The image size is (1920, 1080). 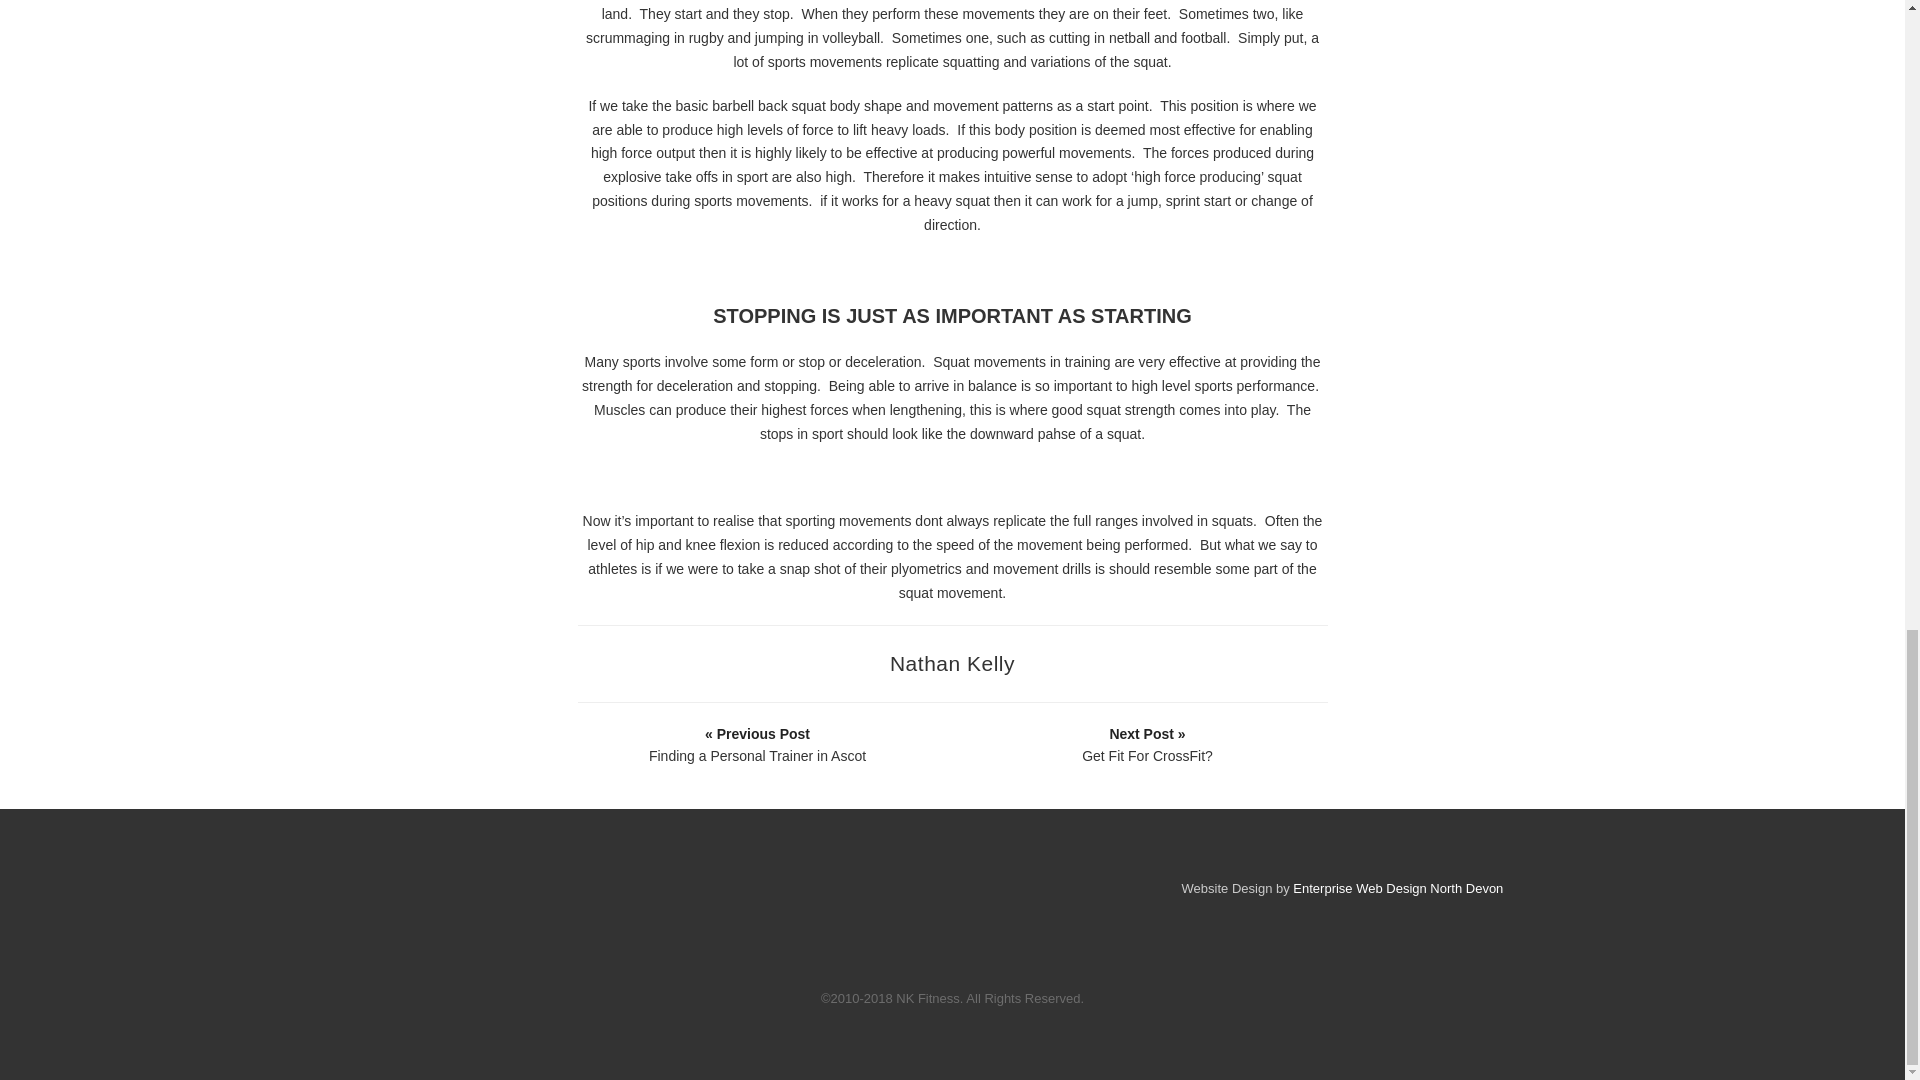 What do you see at coordinates (952, 664) in the screenshot?
I see `Nathan Kelly` at bounding box center [952, 664].